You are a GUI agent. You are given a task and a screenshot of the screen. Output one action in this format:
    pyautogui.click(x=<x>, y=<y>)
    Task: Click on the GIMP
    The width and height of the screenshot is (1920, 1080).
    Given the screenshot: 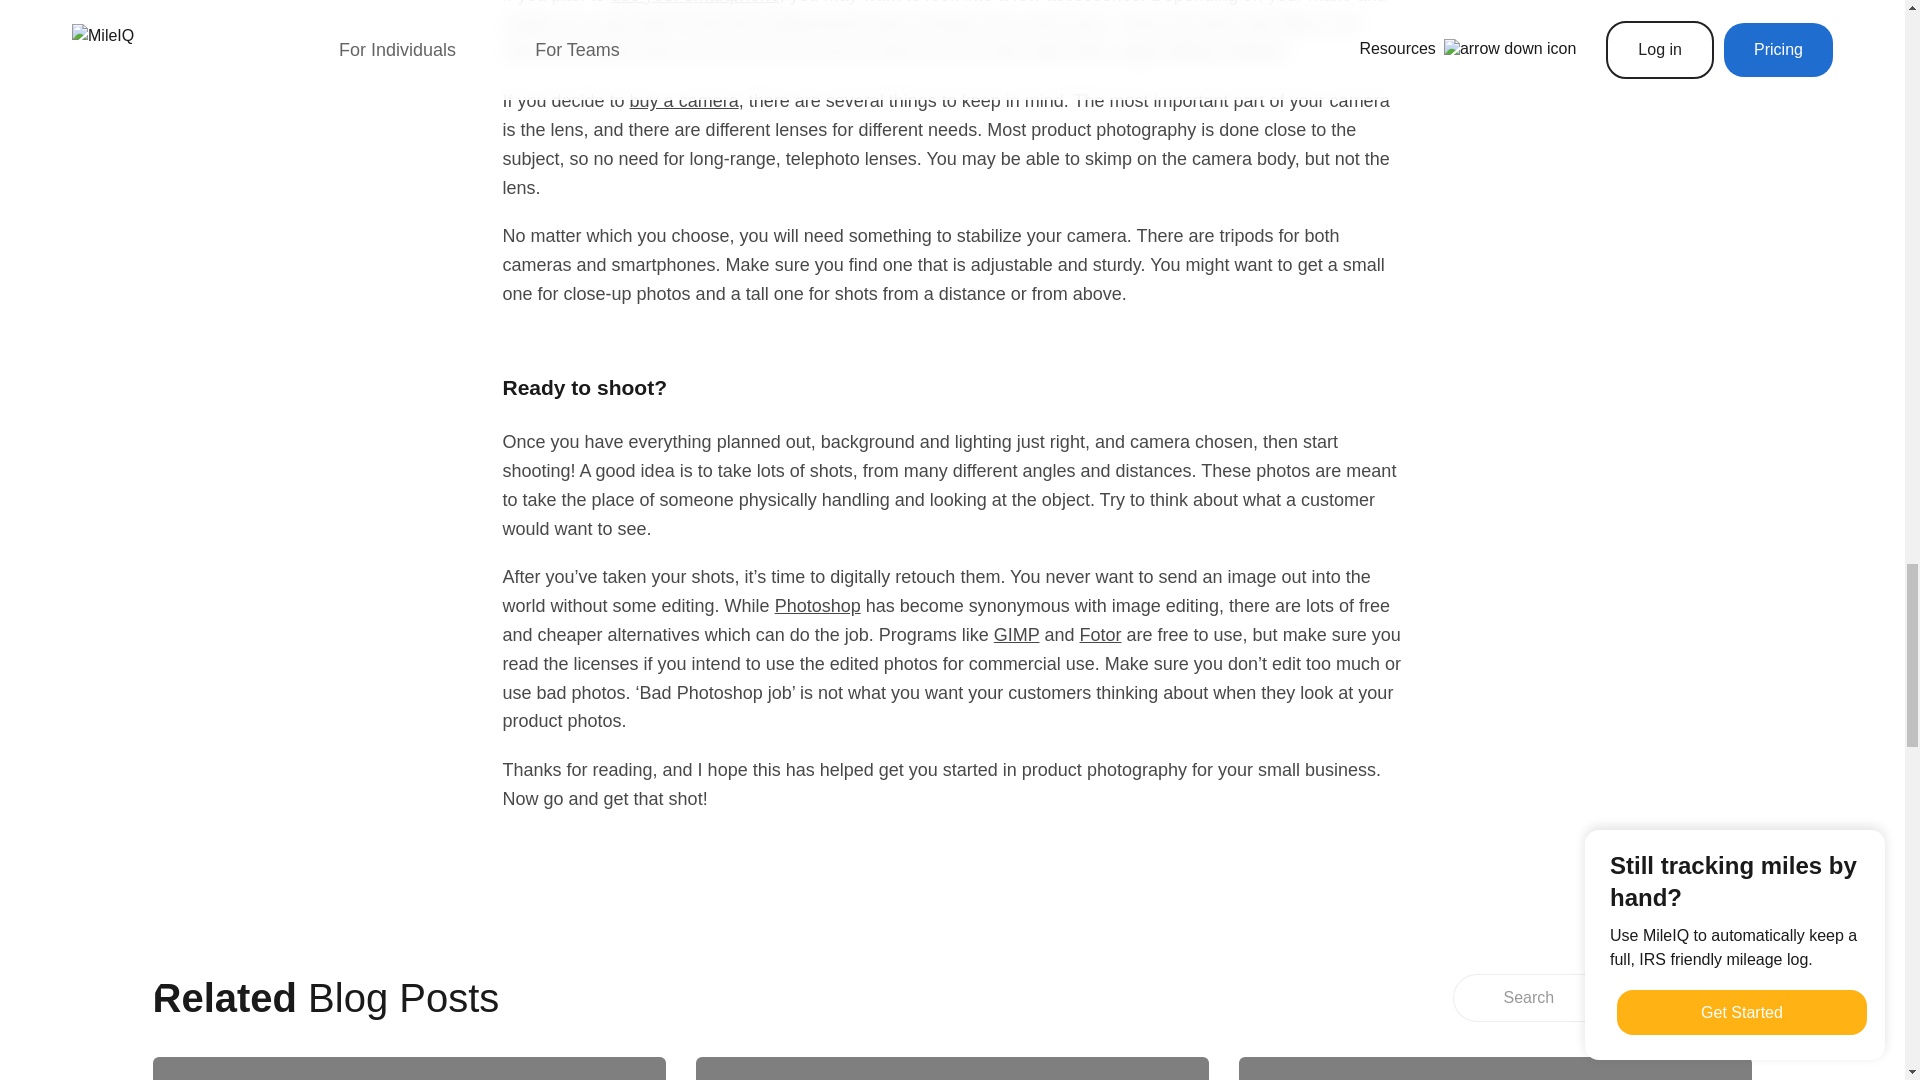 What is the action you would take?
    pyautogui.click(x=1017, y=634)
    